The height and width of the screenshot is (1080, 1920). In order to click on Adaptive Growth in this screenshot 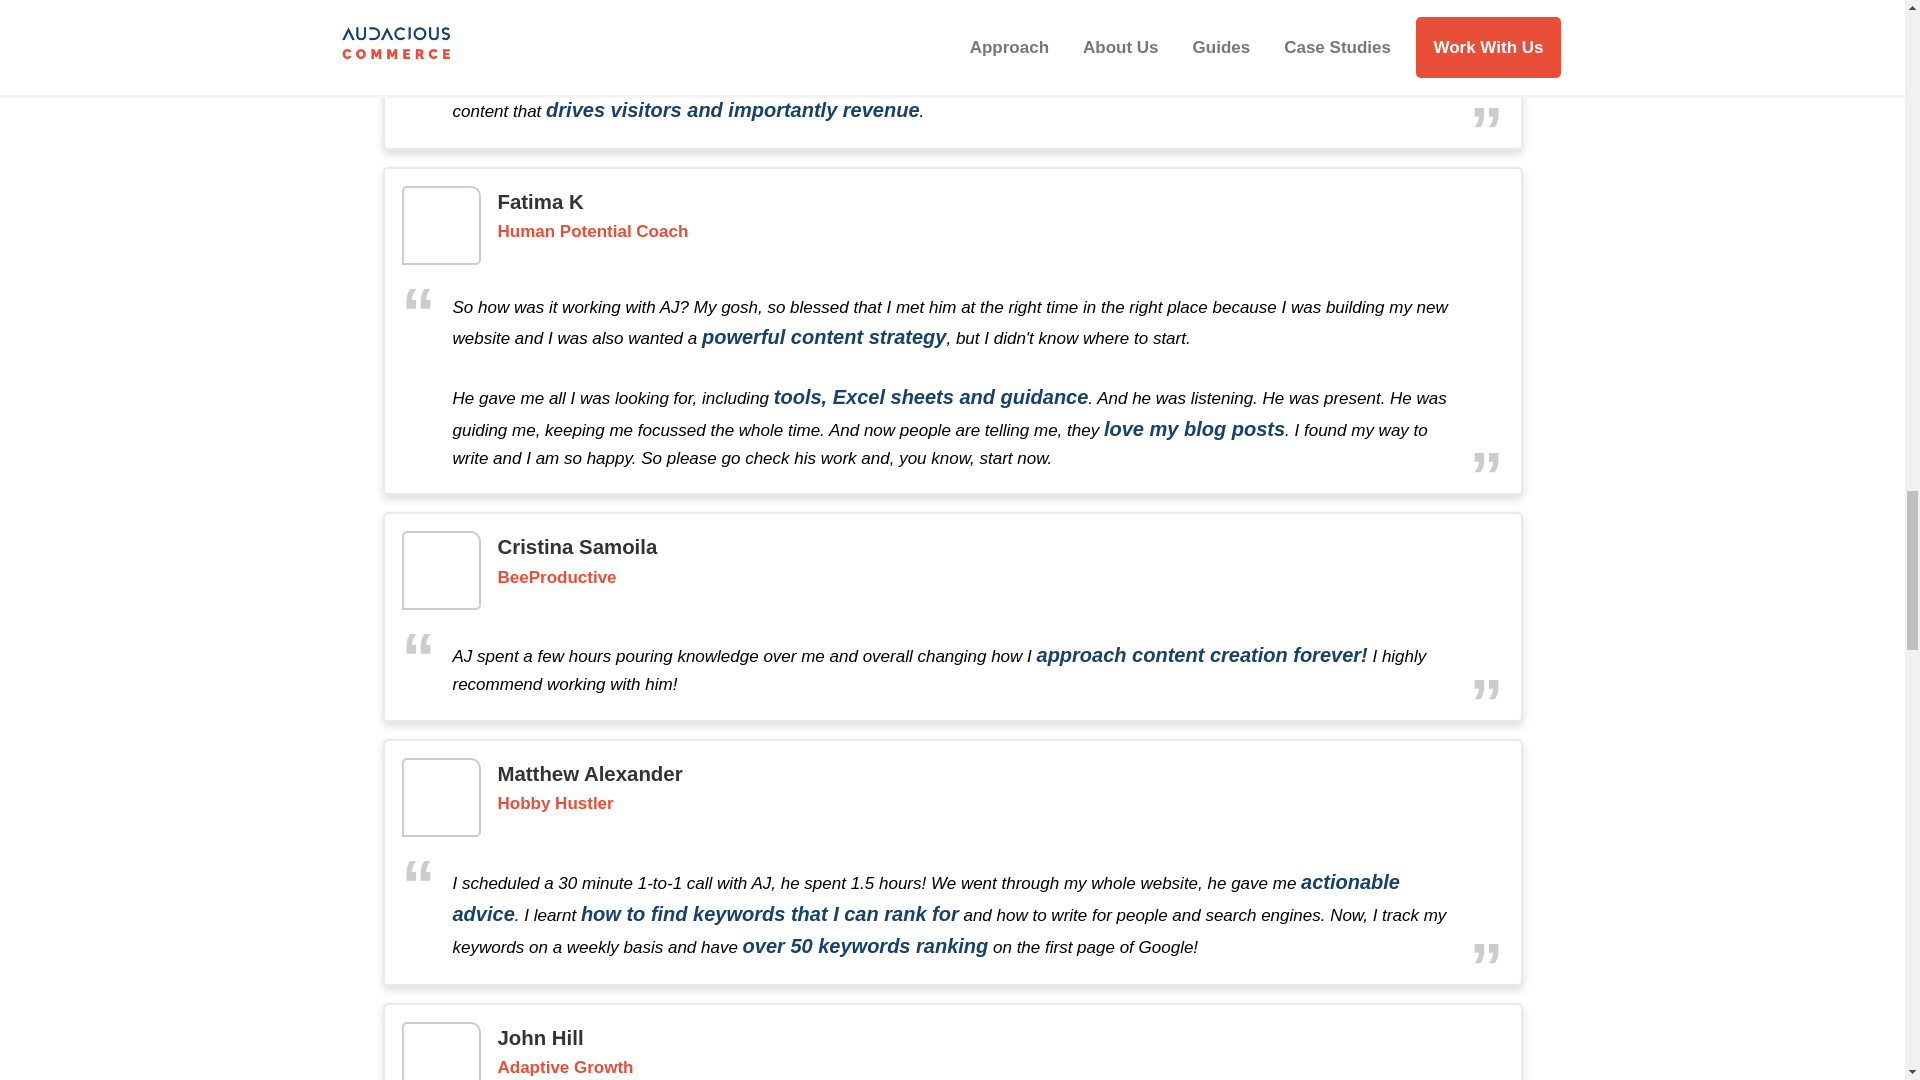, I will do `click(565, 1068)`.